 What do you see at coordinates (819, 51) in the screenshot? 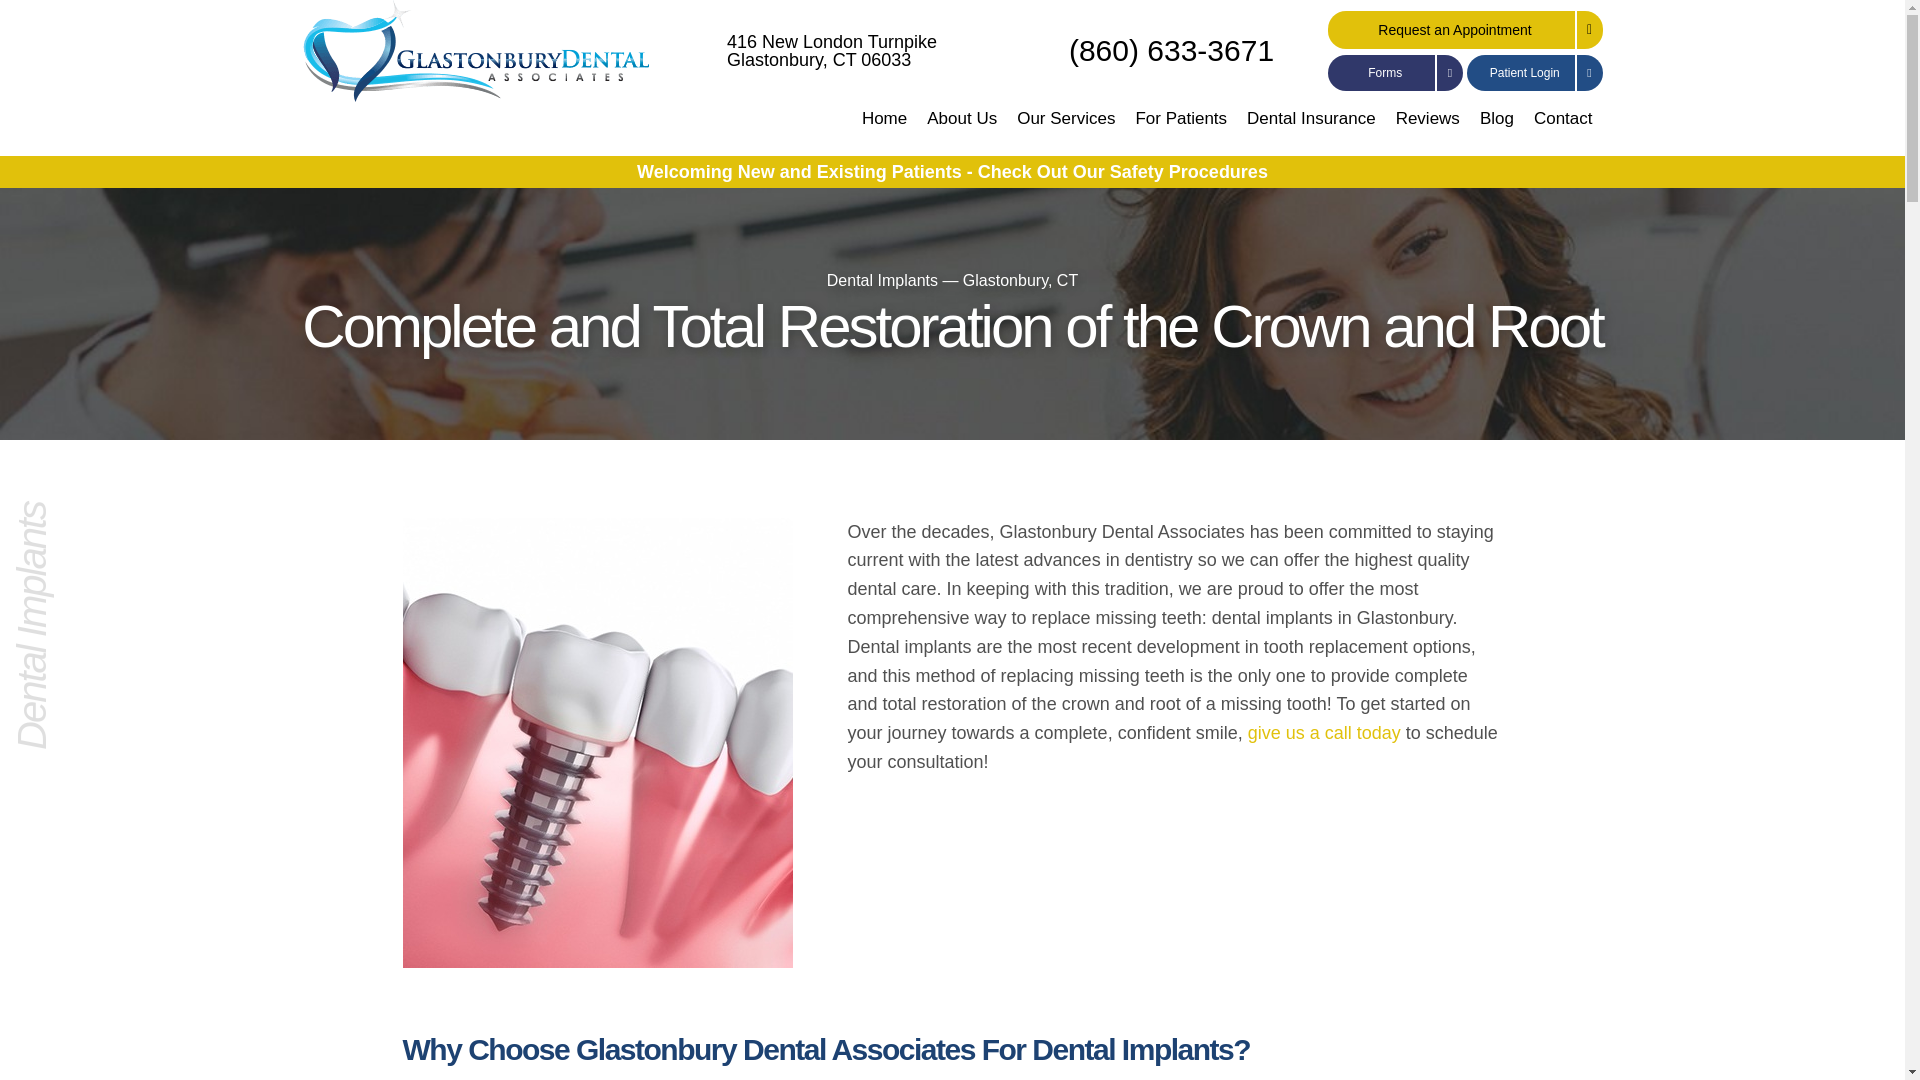
I see `Dentist Glastonbury` at bounding box center [819, 51].